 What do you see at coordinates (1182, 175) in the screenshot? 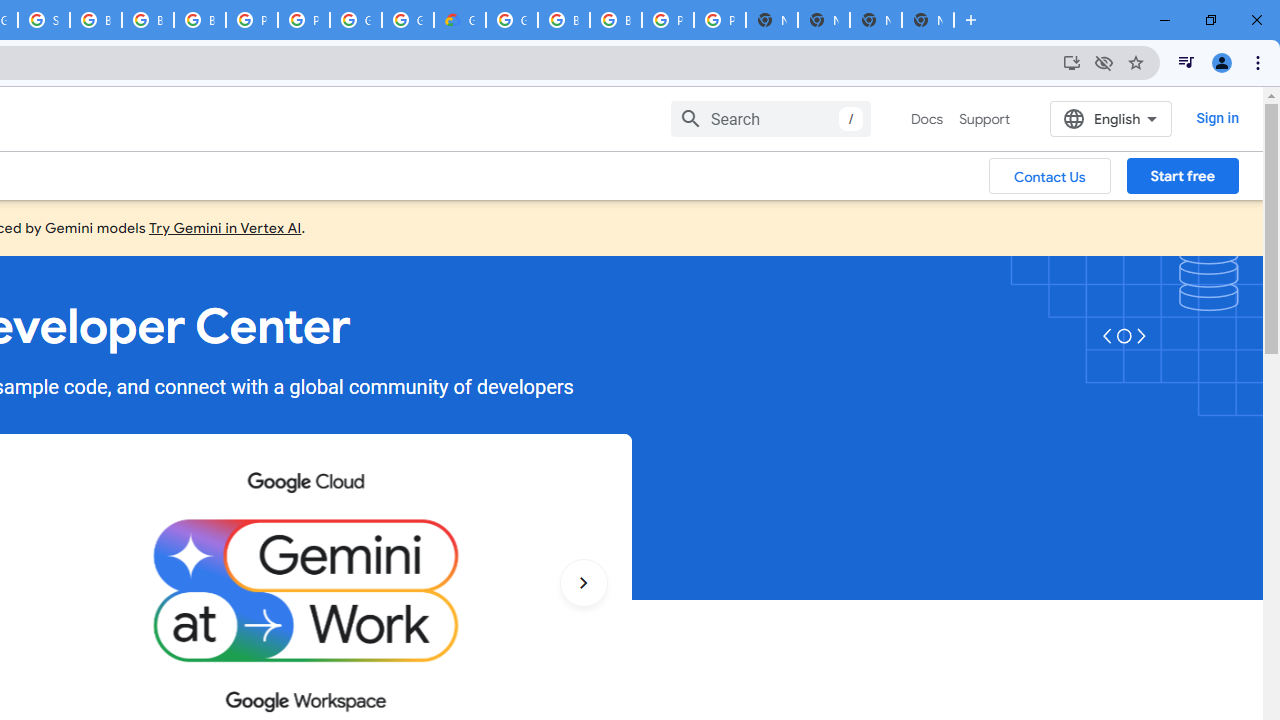
I see `Start free` at bounding box center [1182, 175].